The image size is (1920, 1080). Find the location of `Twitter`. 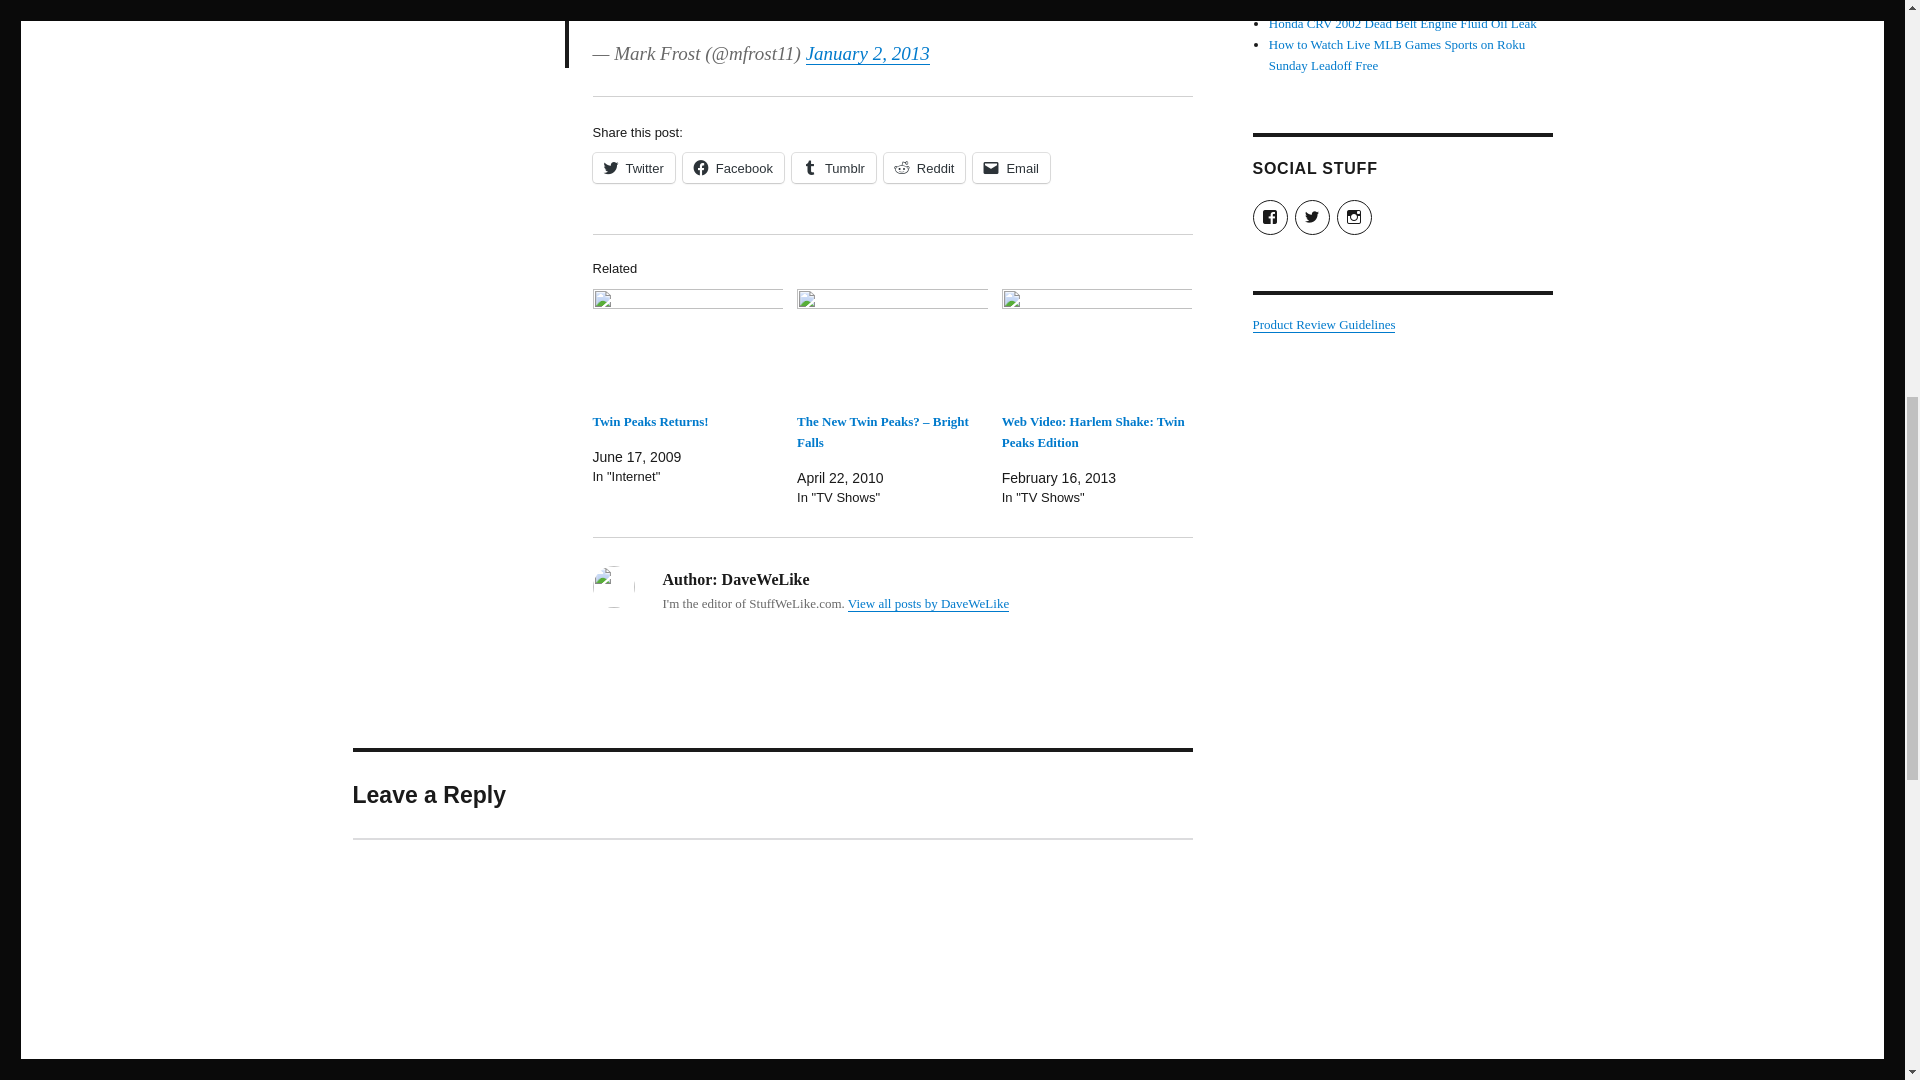

Twitter is located at coordinates (632, 168).